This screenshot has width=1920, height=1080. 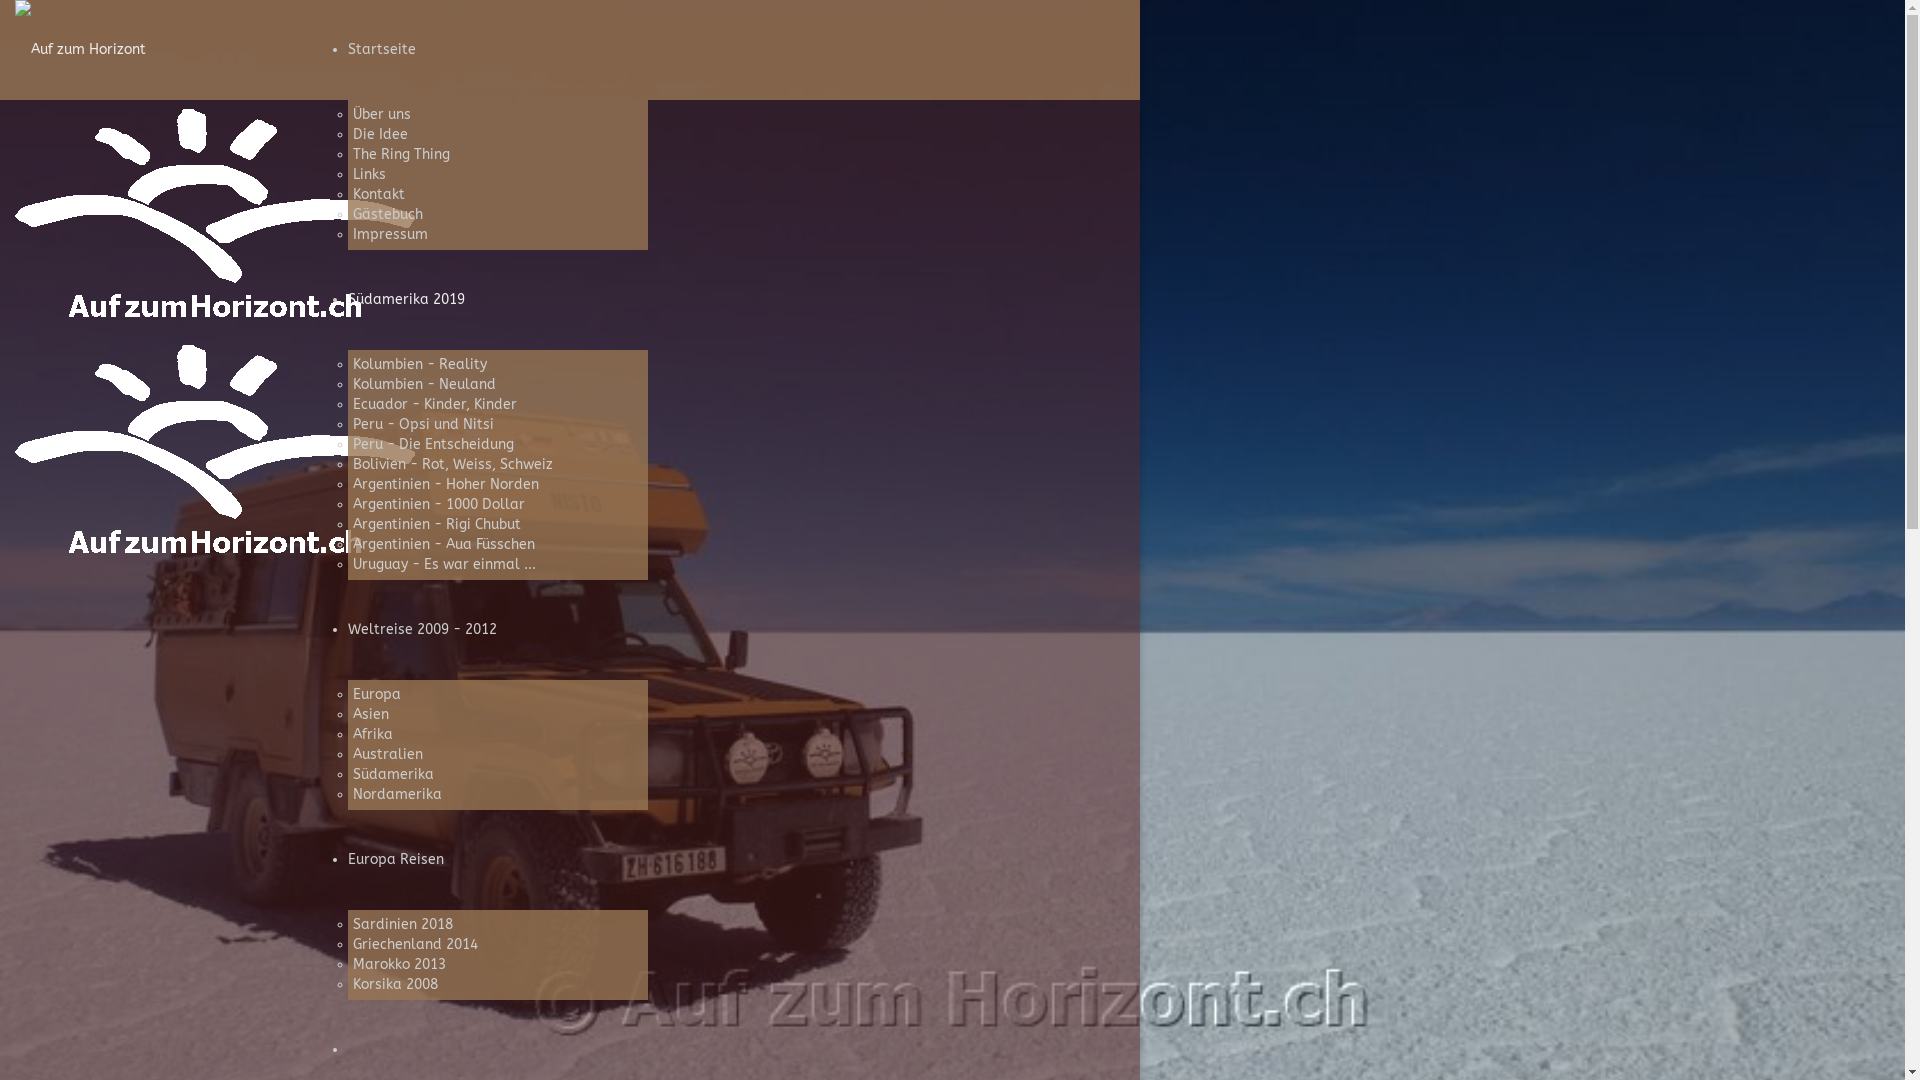 I want to click on Weltreise 2009 - 2012, so click(x=422, y=630).